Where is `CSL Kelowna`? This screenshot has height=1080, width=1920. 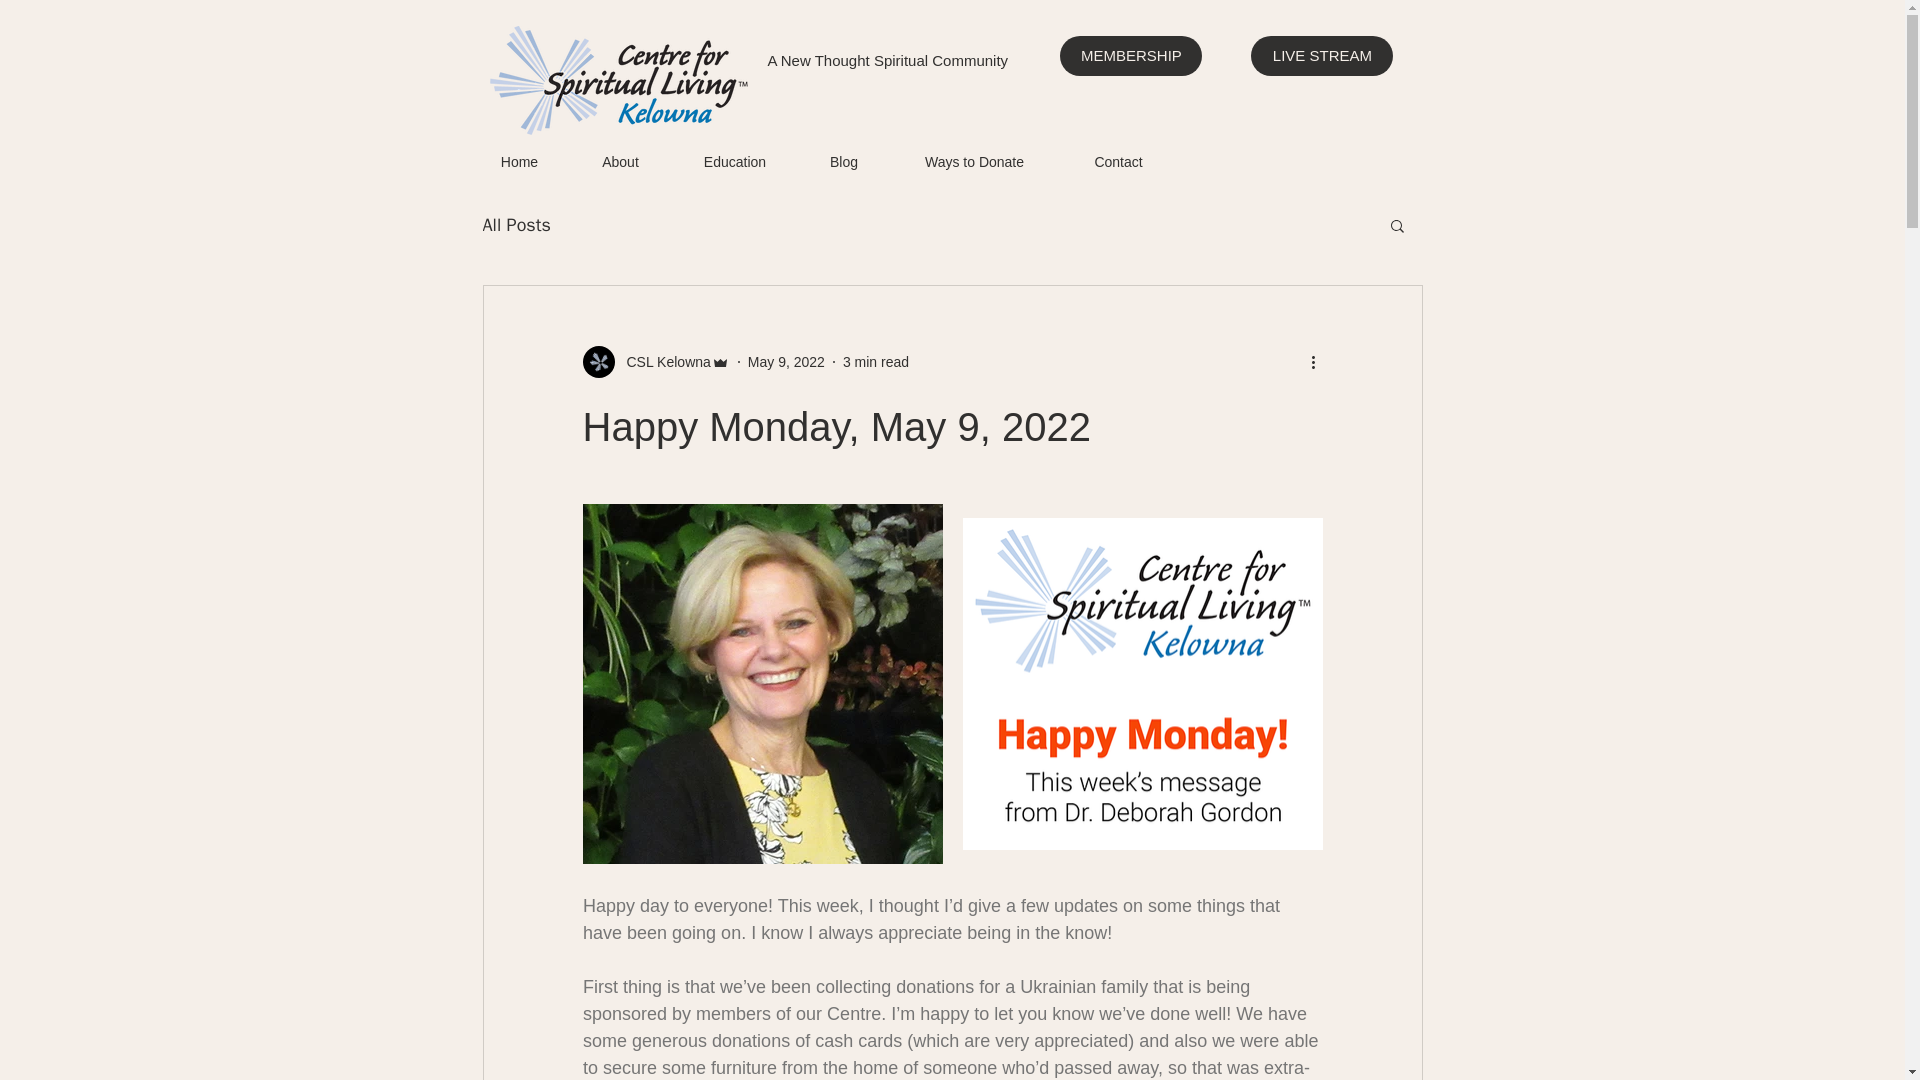 CSL Kelowna is located at coordinates (655, 362).